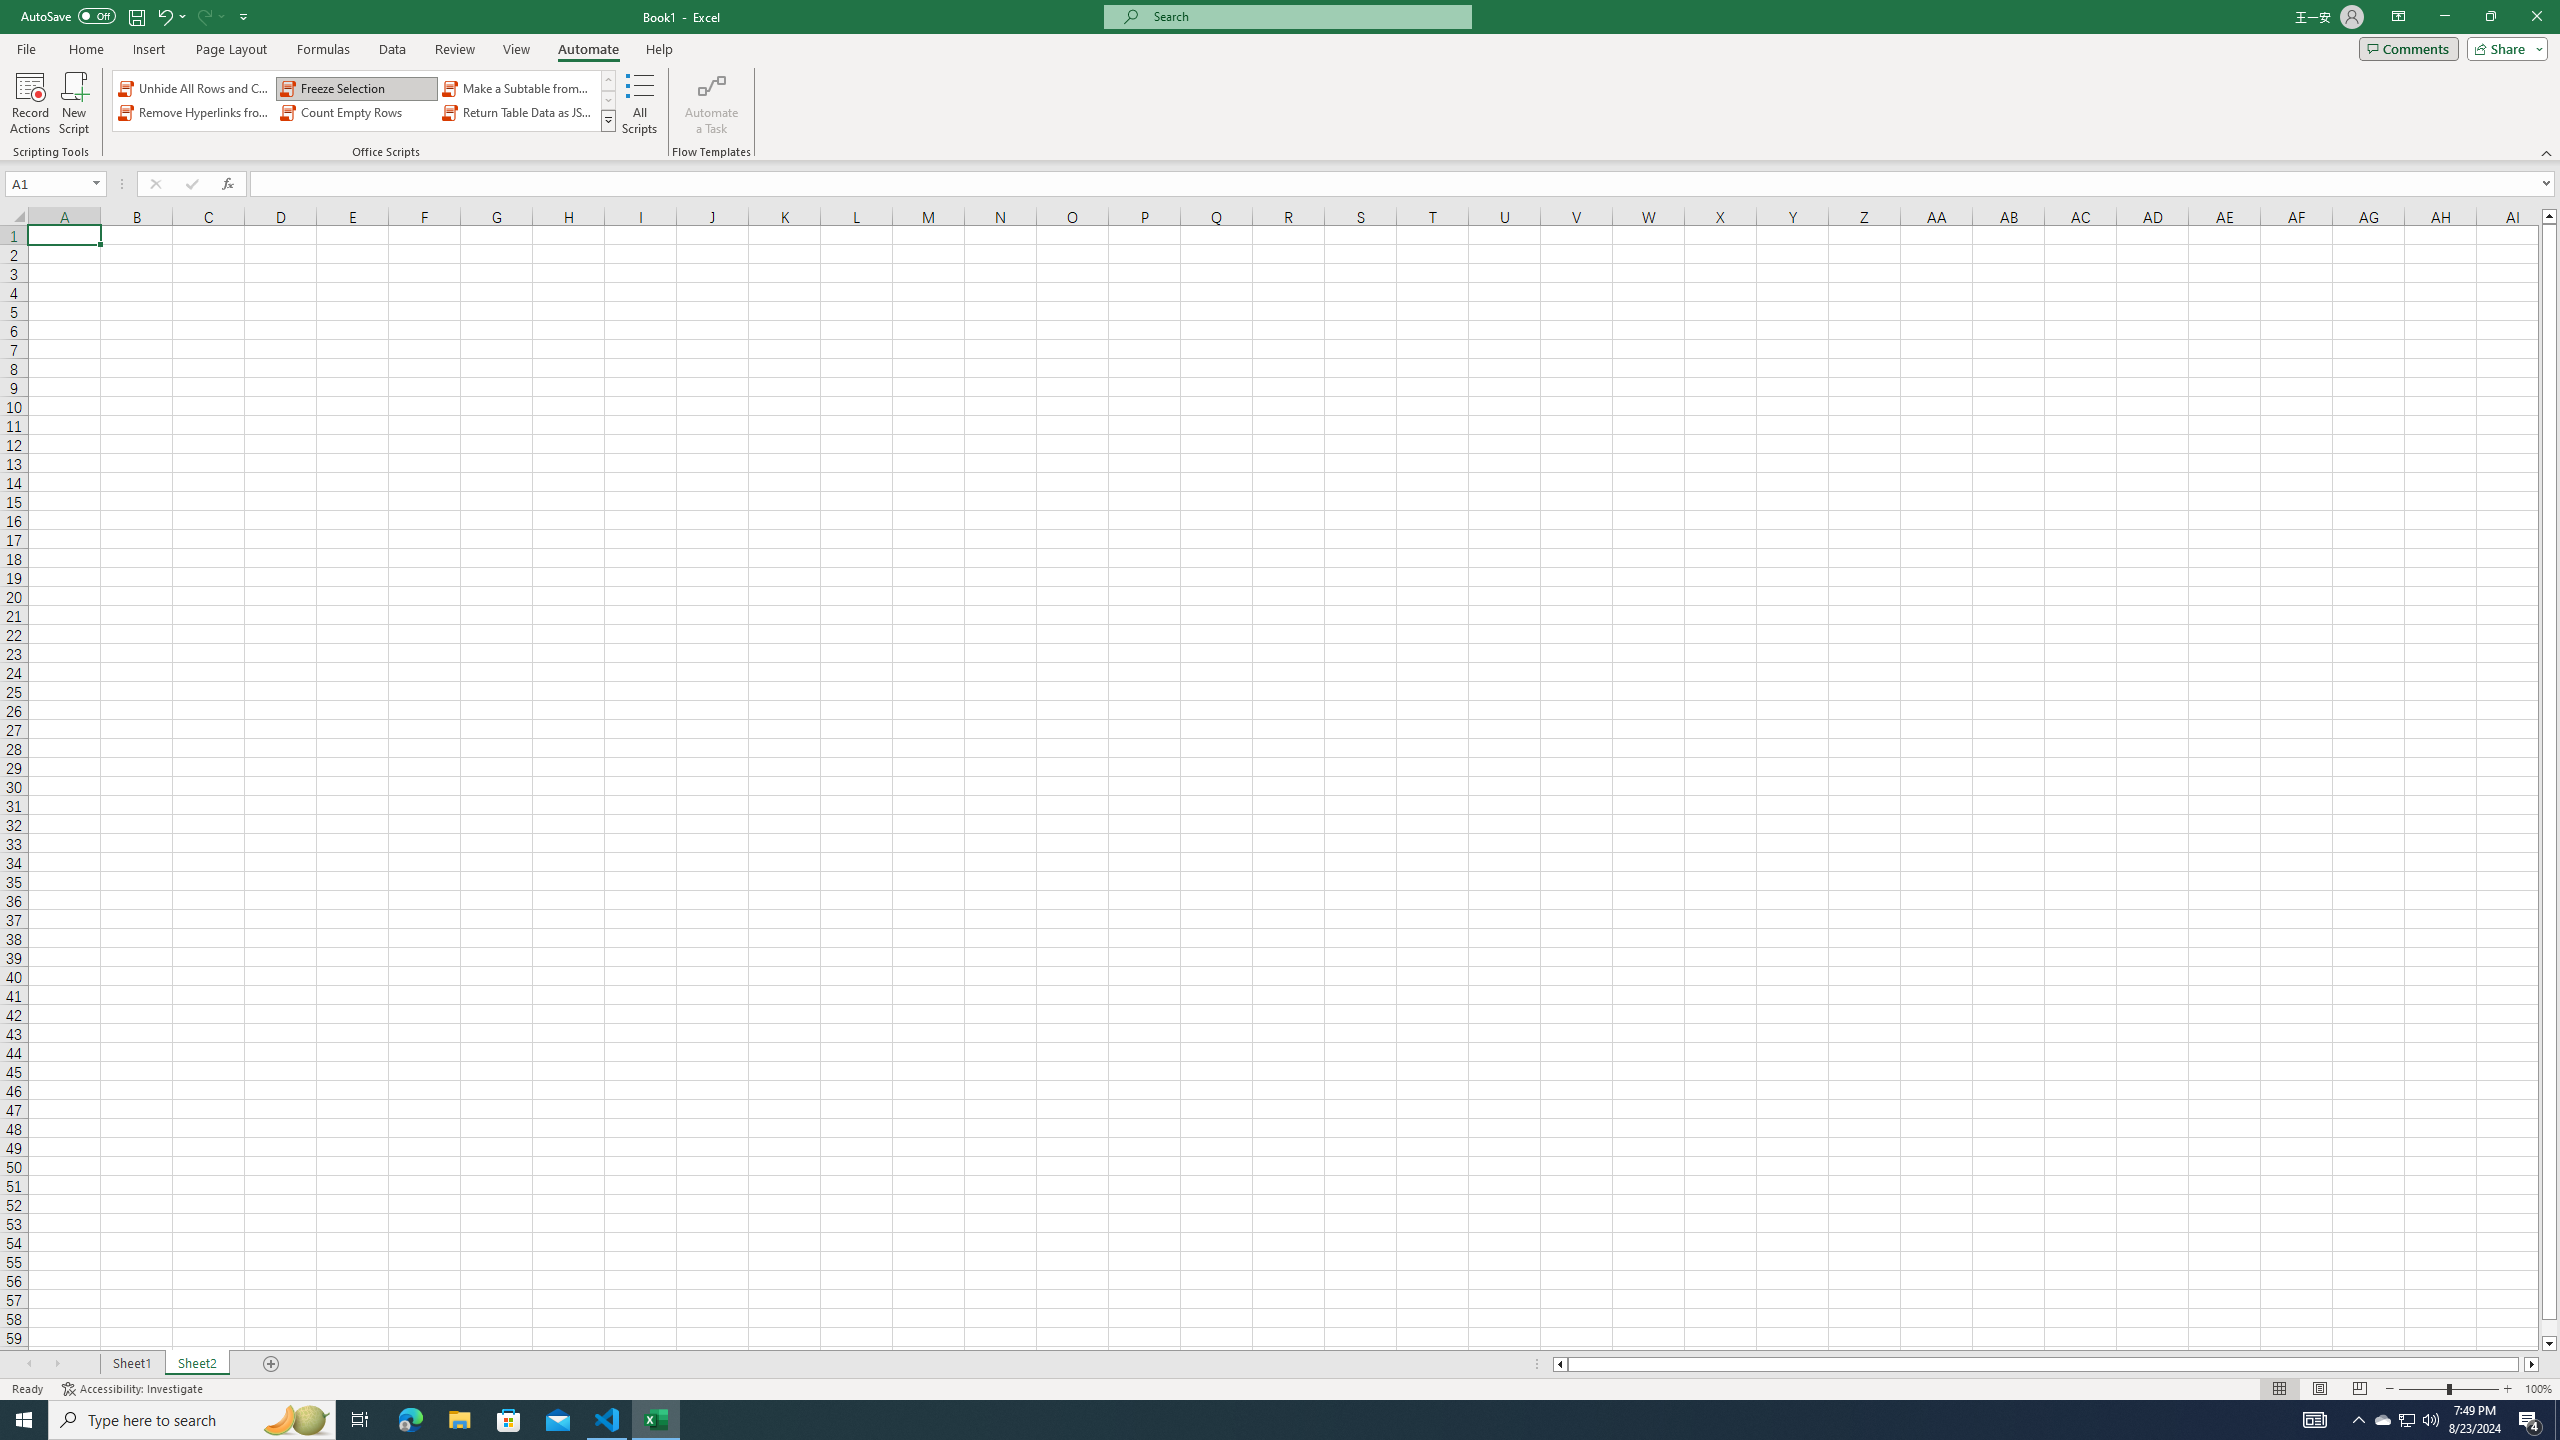  I want to click on Column left, so click(1558, 1364).